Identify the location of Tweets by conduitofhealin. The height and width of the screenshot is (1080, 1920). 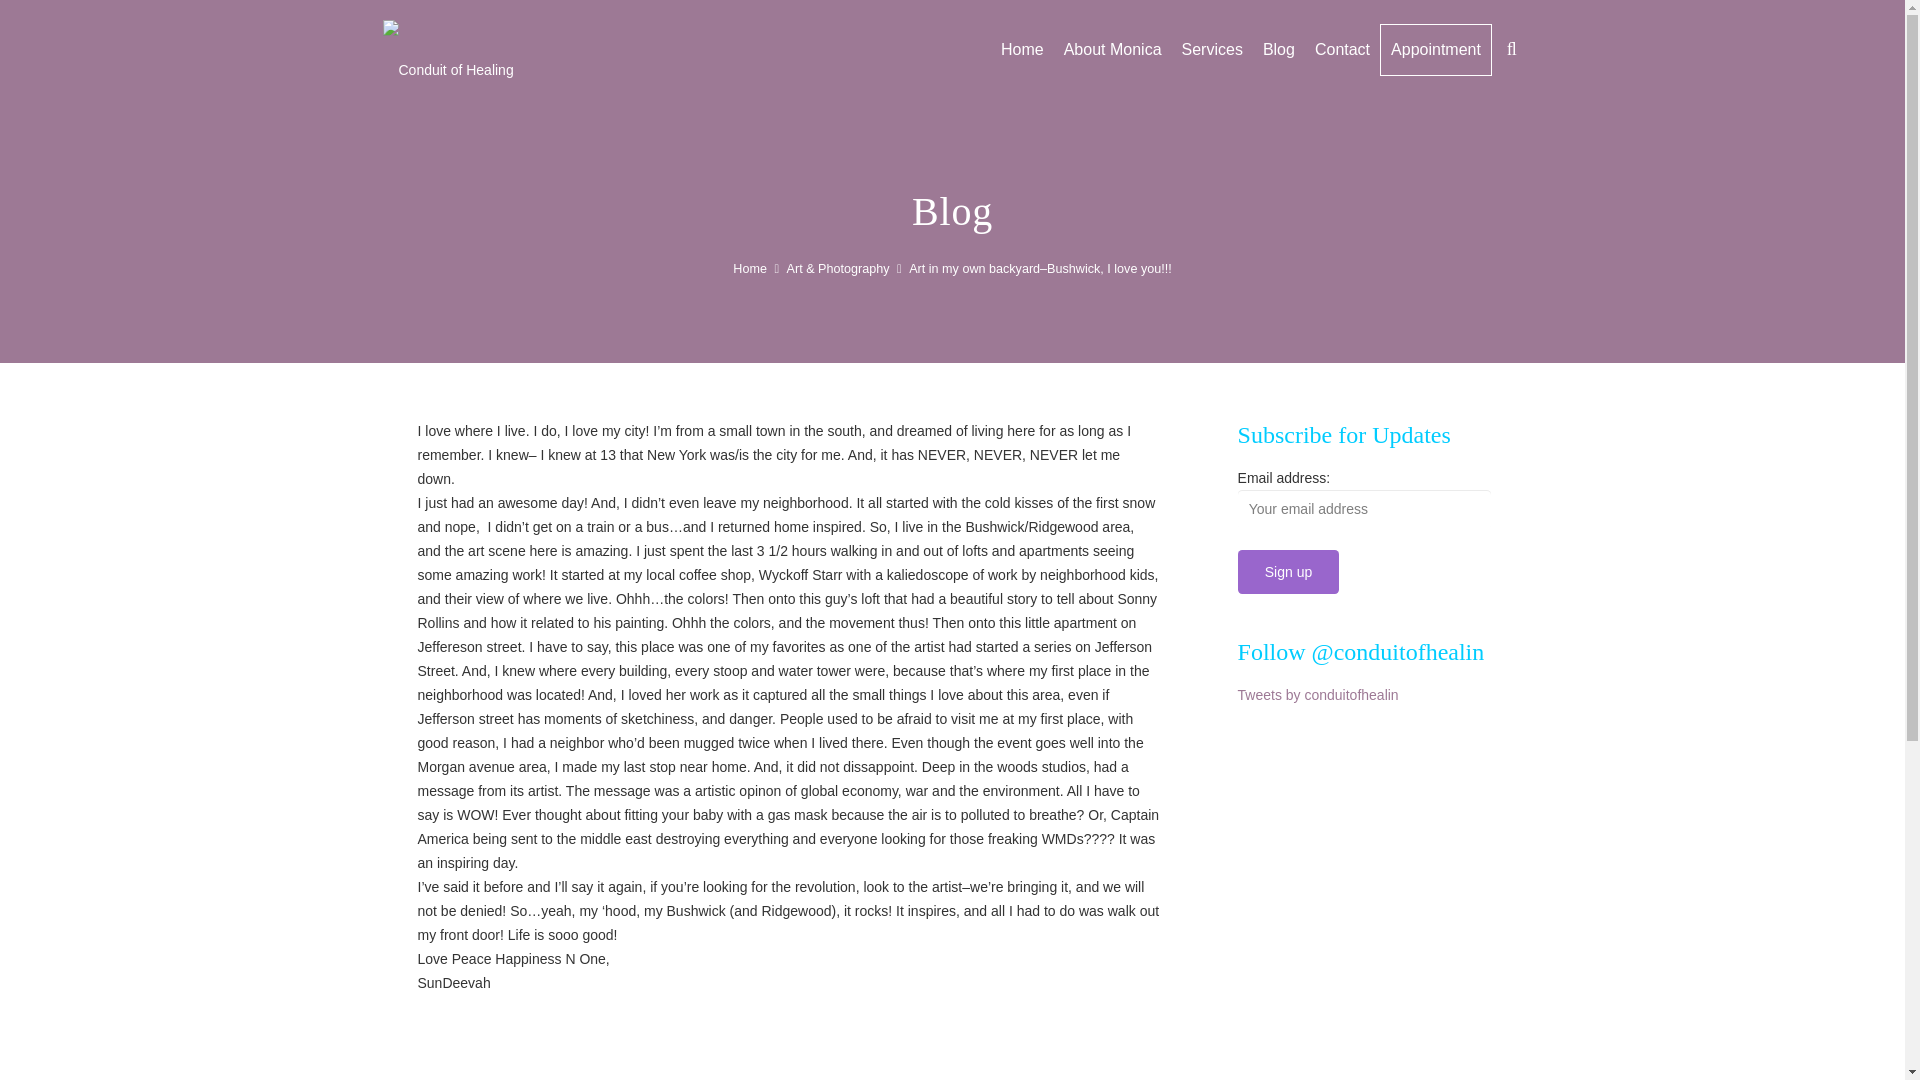
(1318, 694).